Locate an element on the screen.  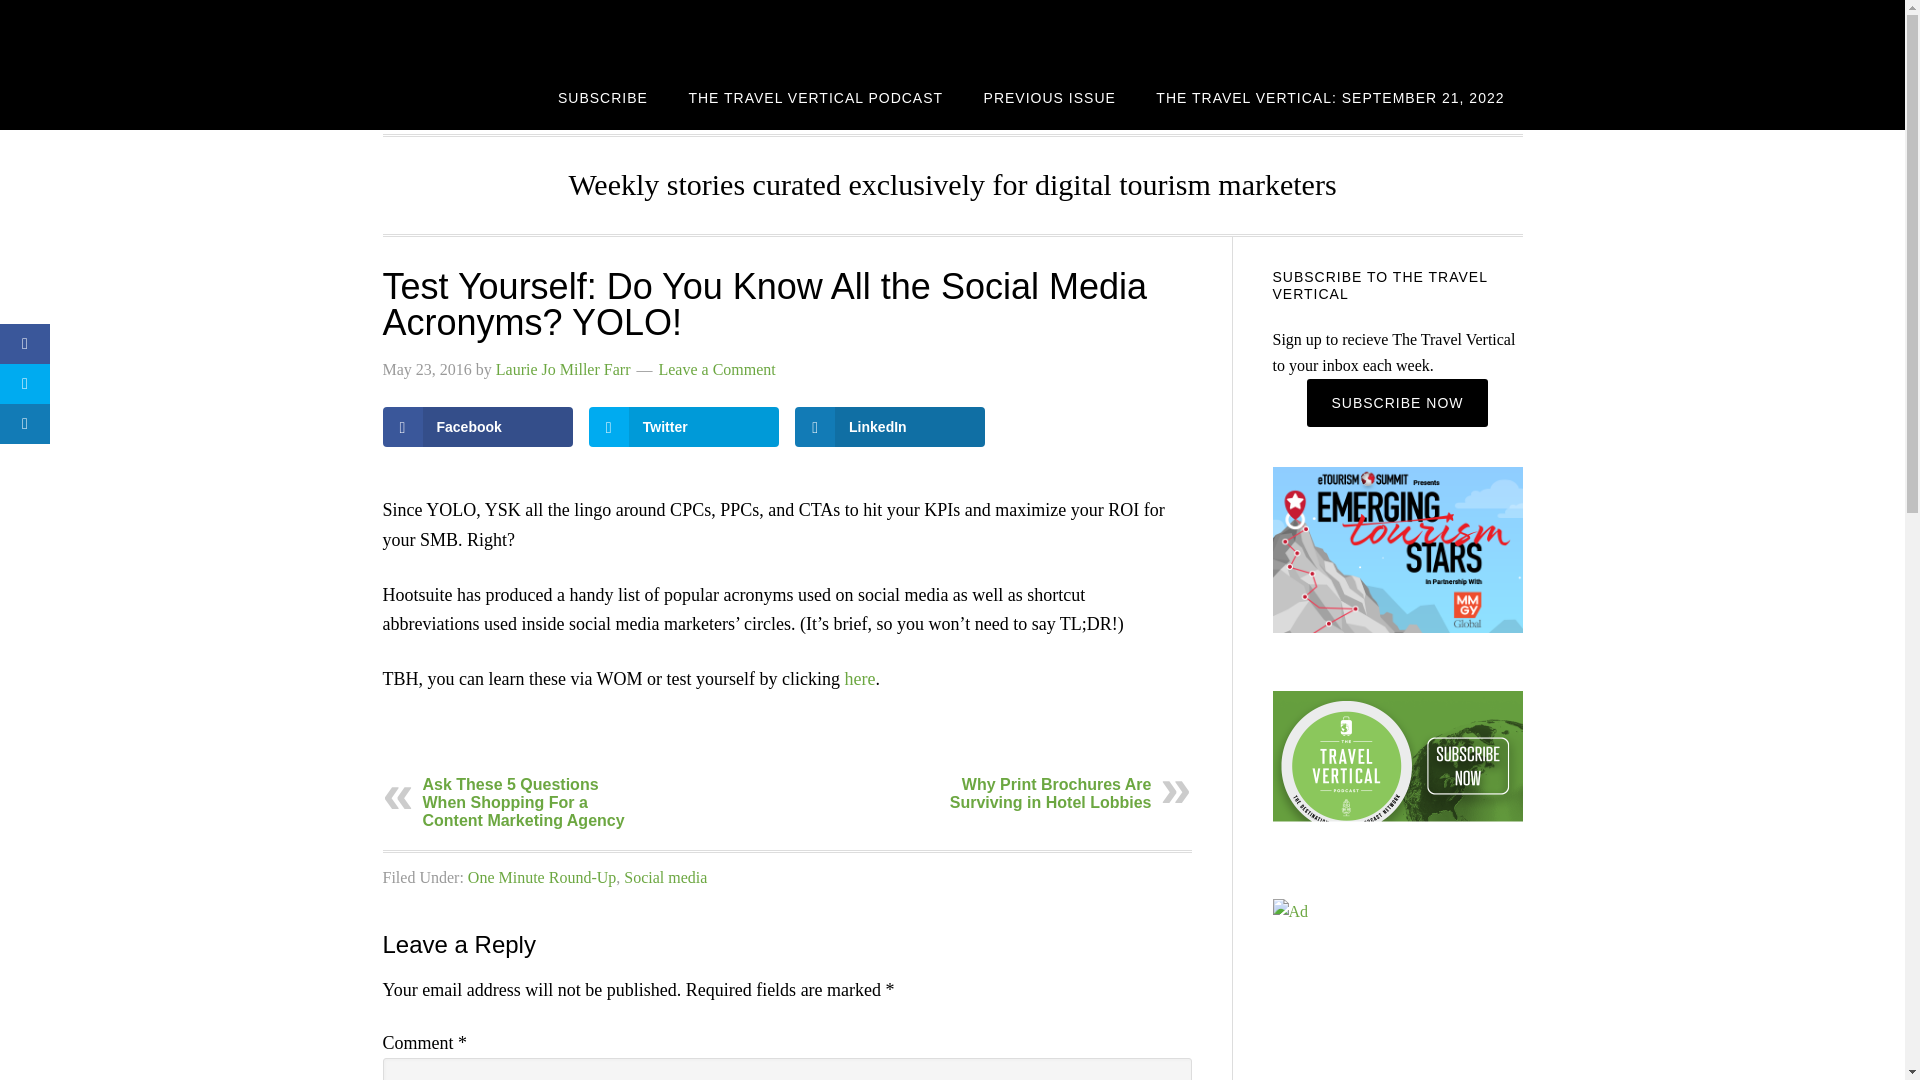
One Minute Round-Up is located at coordinates (542, 877).